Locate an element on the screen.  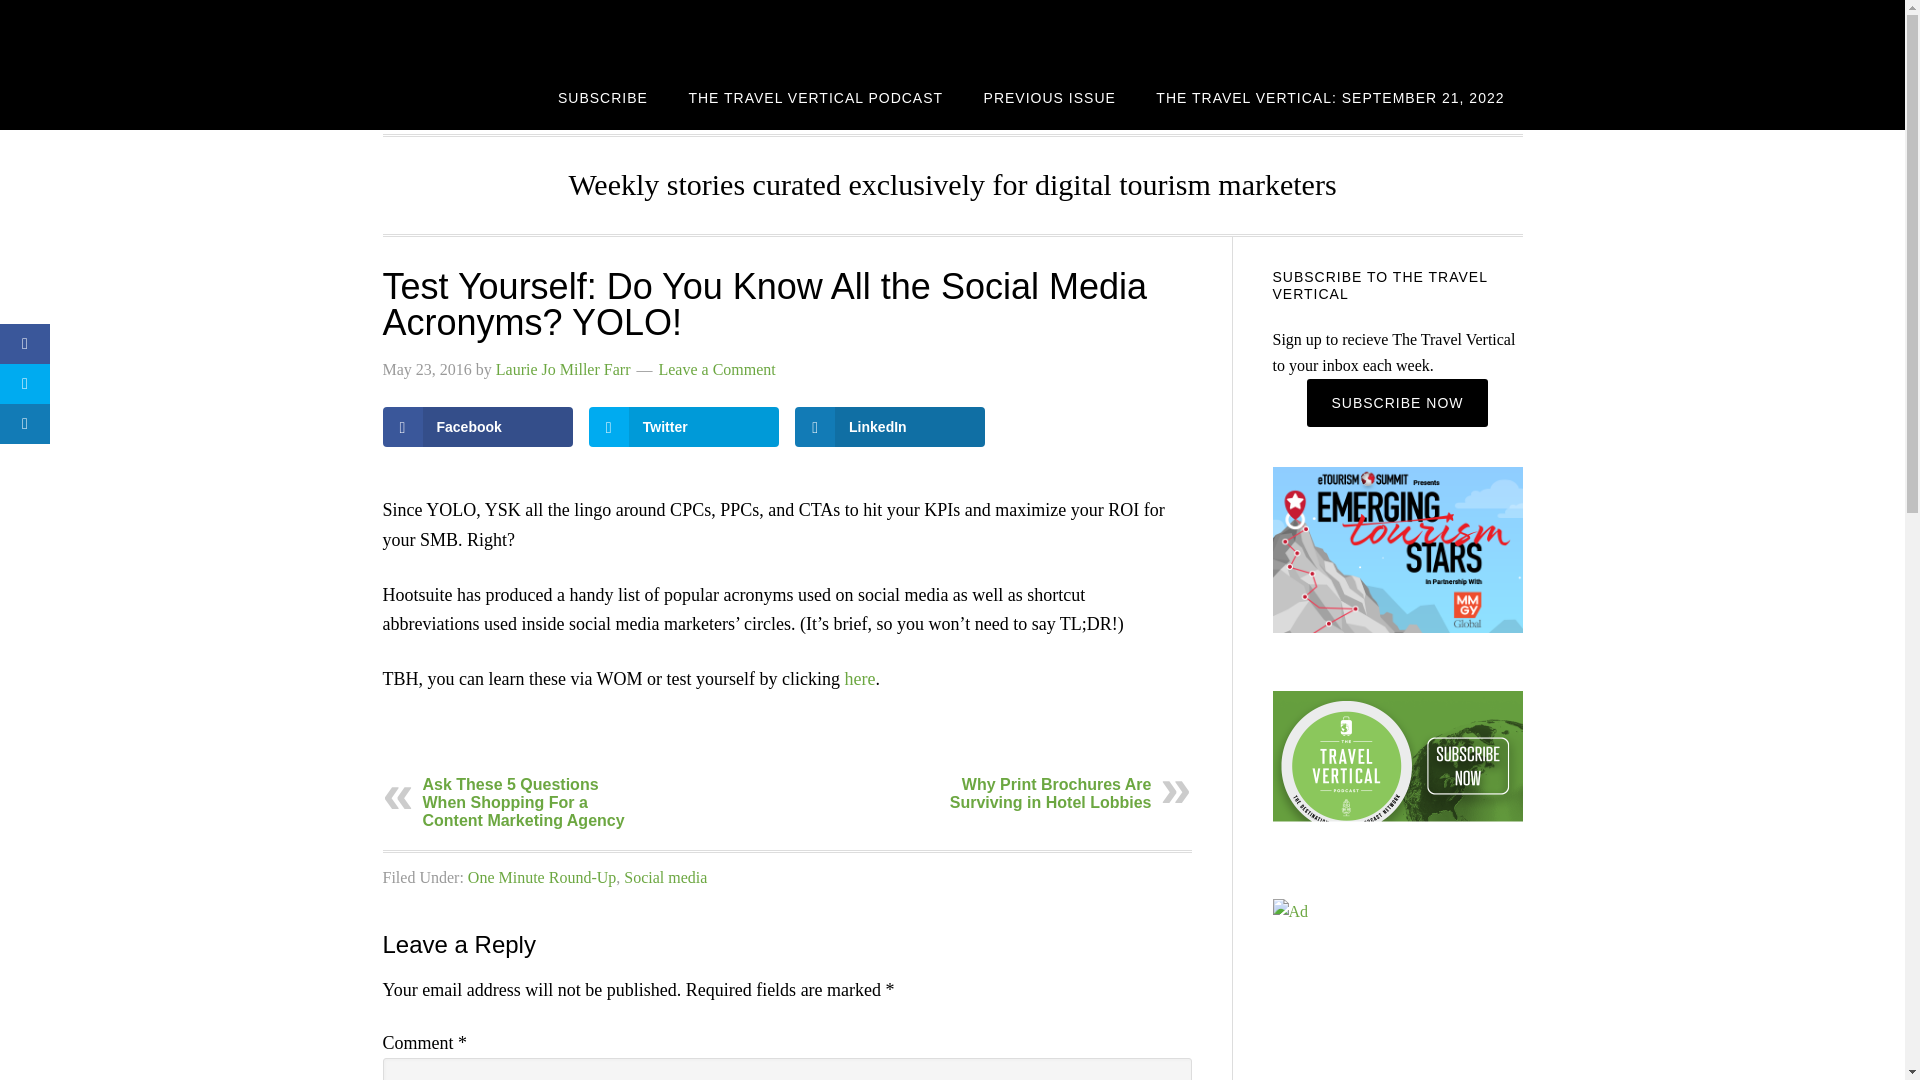
One Minute Round-Up is located at coordinates (542, 877).